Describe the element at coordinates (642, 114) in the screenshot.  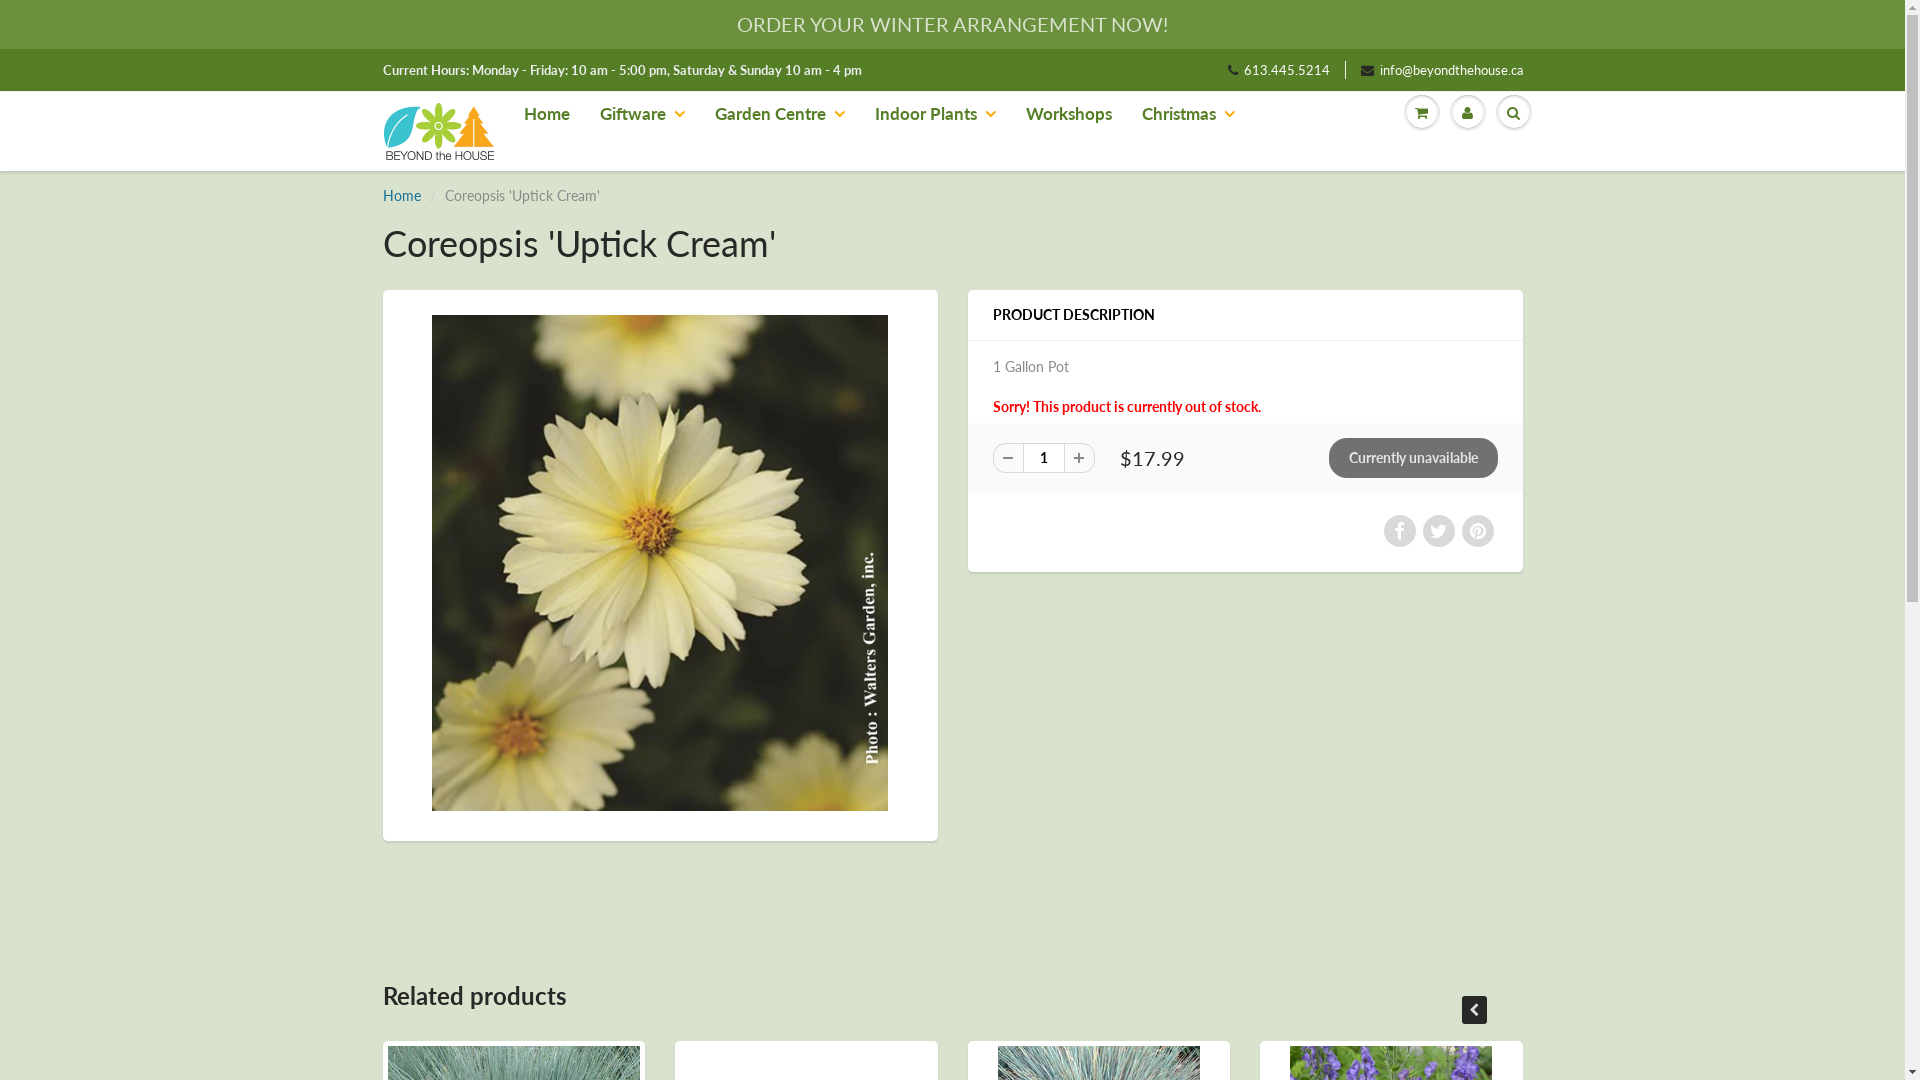
I see `Giftware` at that location.